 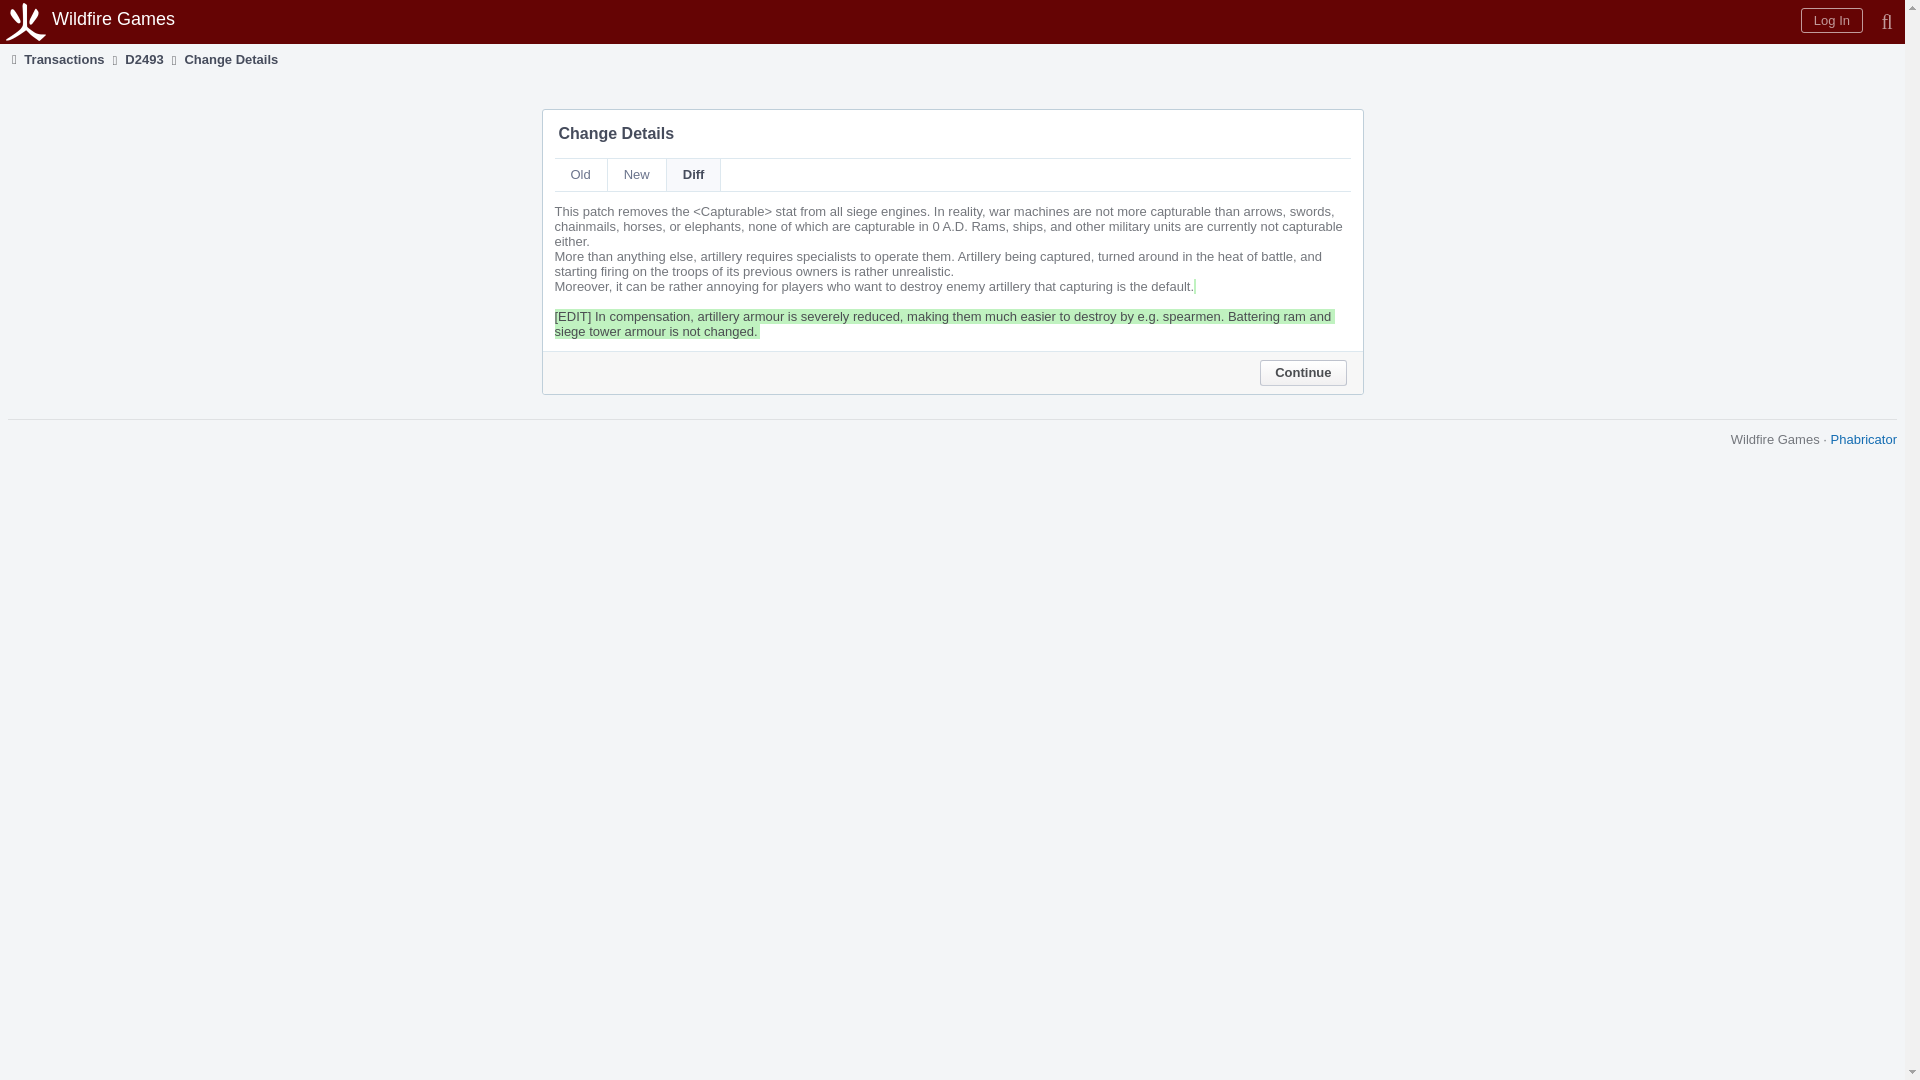 I want to click on Wildfire Games, so click(x=93, y=22).